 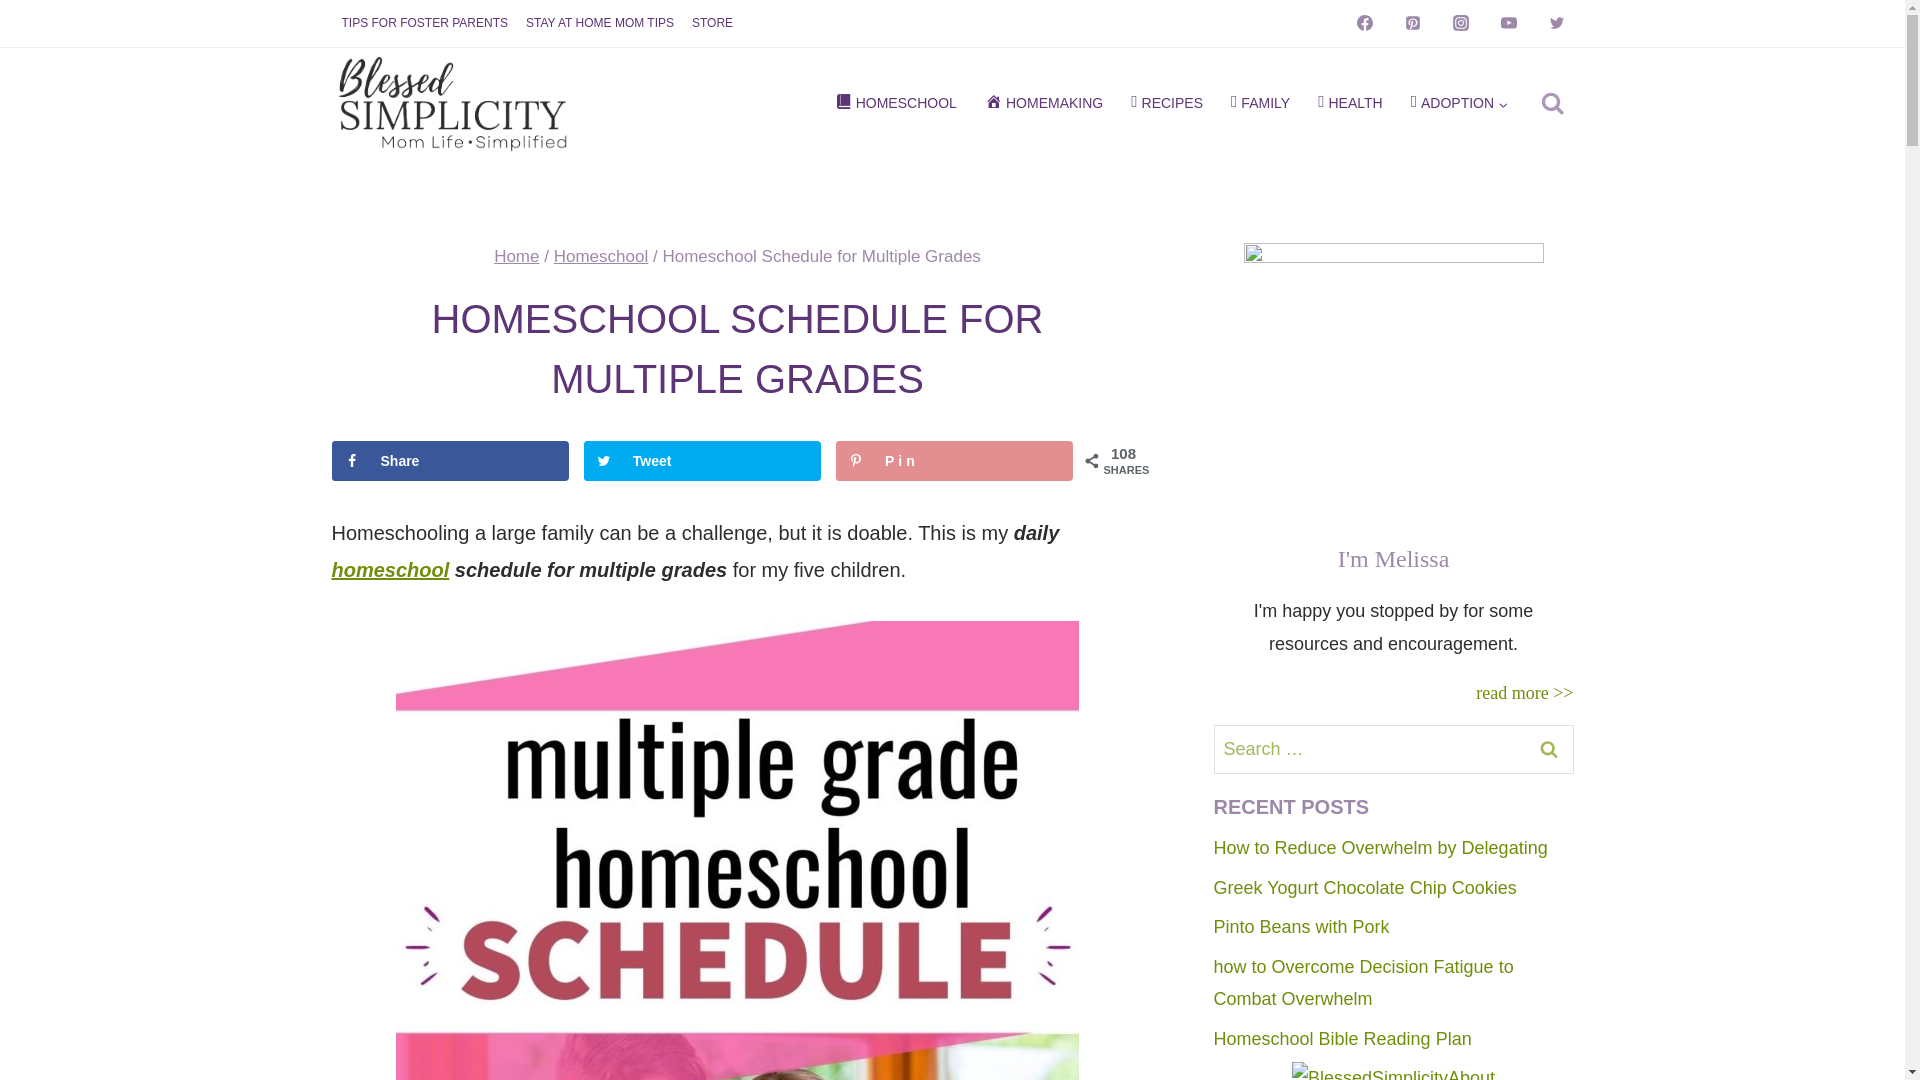 I want to click on Pin, so click(x=954, y=460).